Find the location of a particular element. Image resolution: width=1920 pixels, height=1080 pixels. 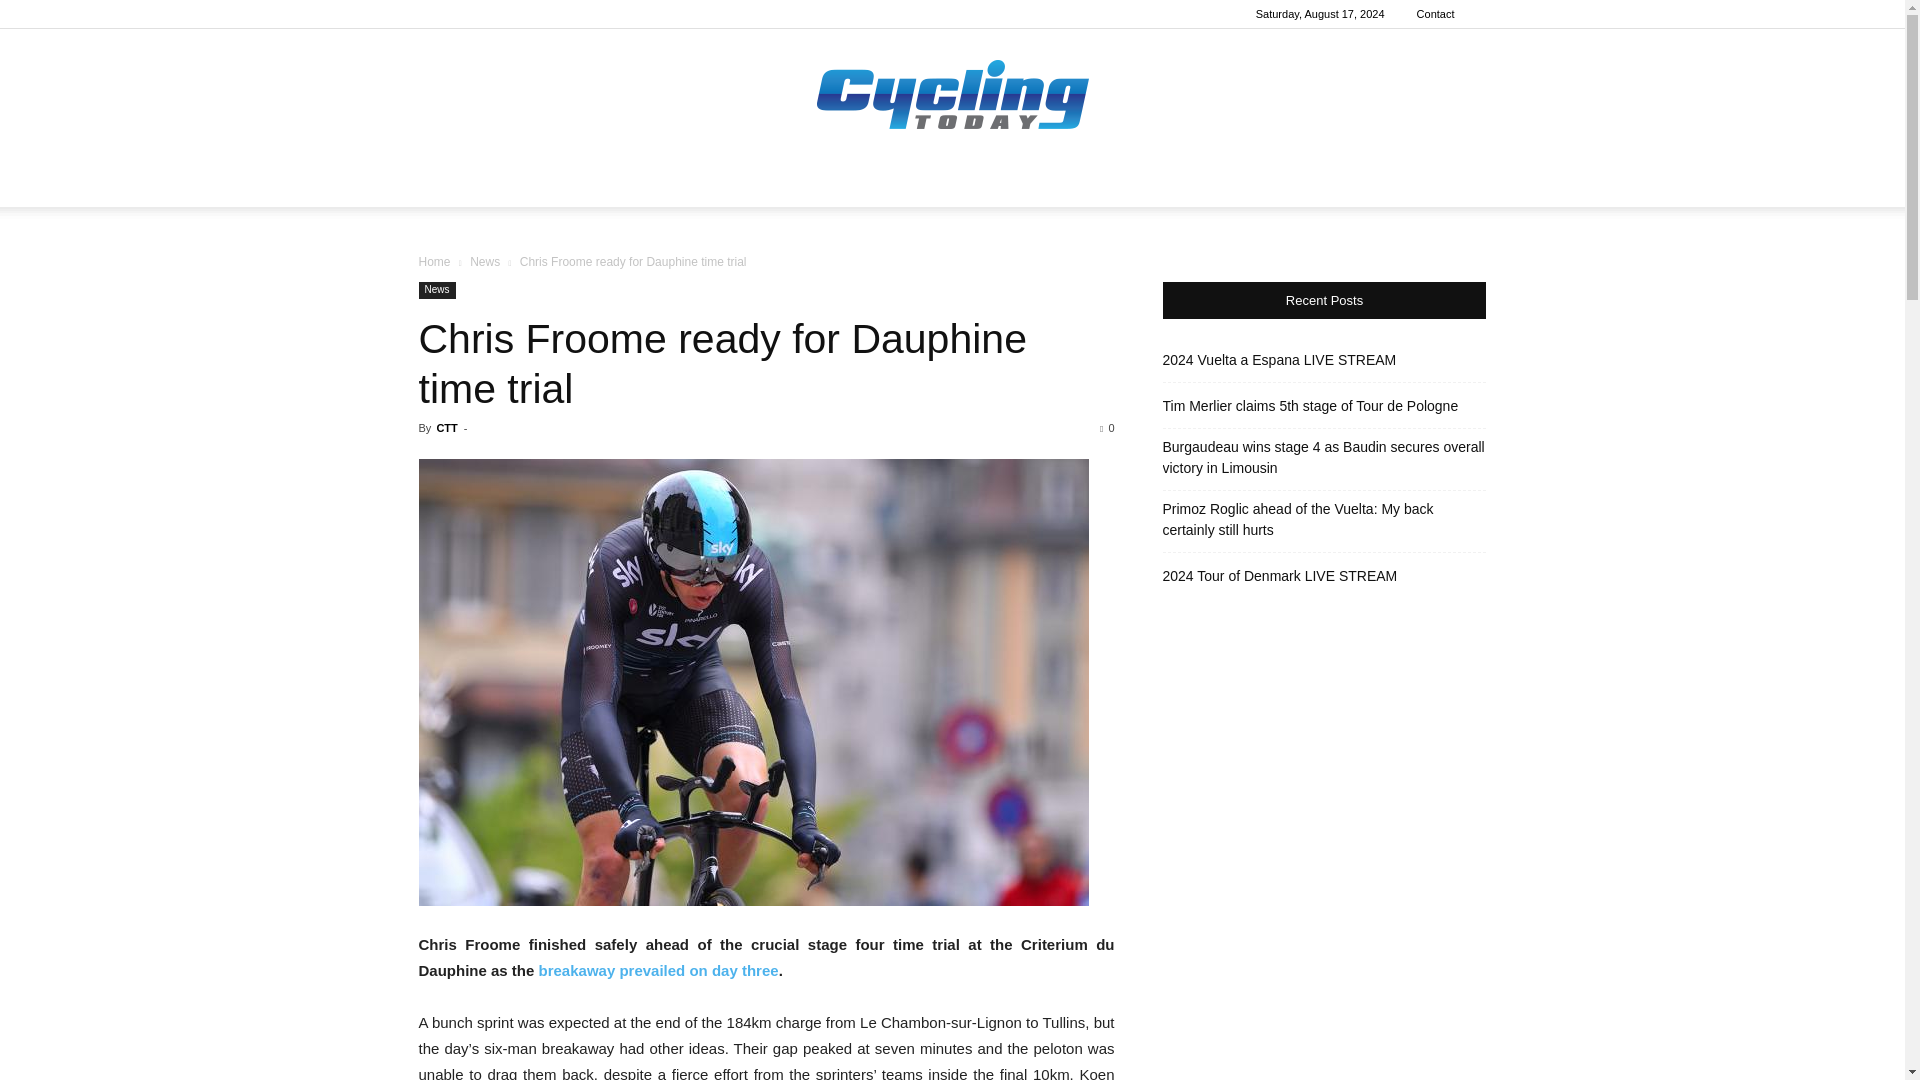

News is located at coordinates (484, 261).